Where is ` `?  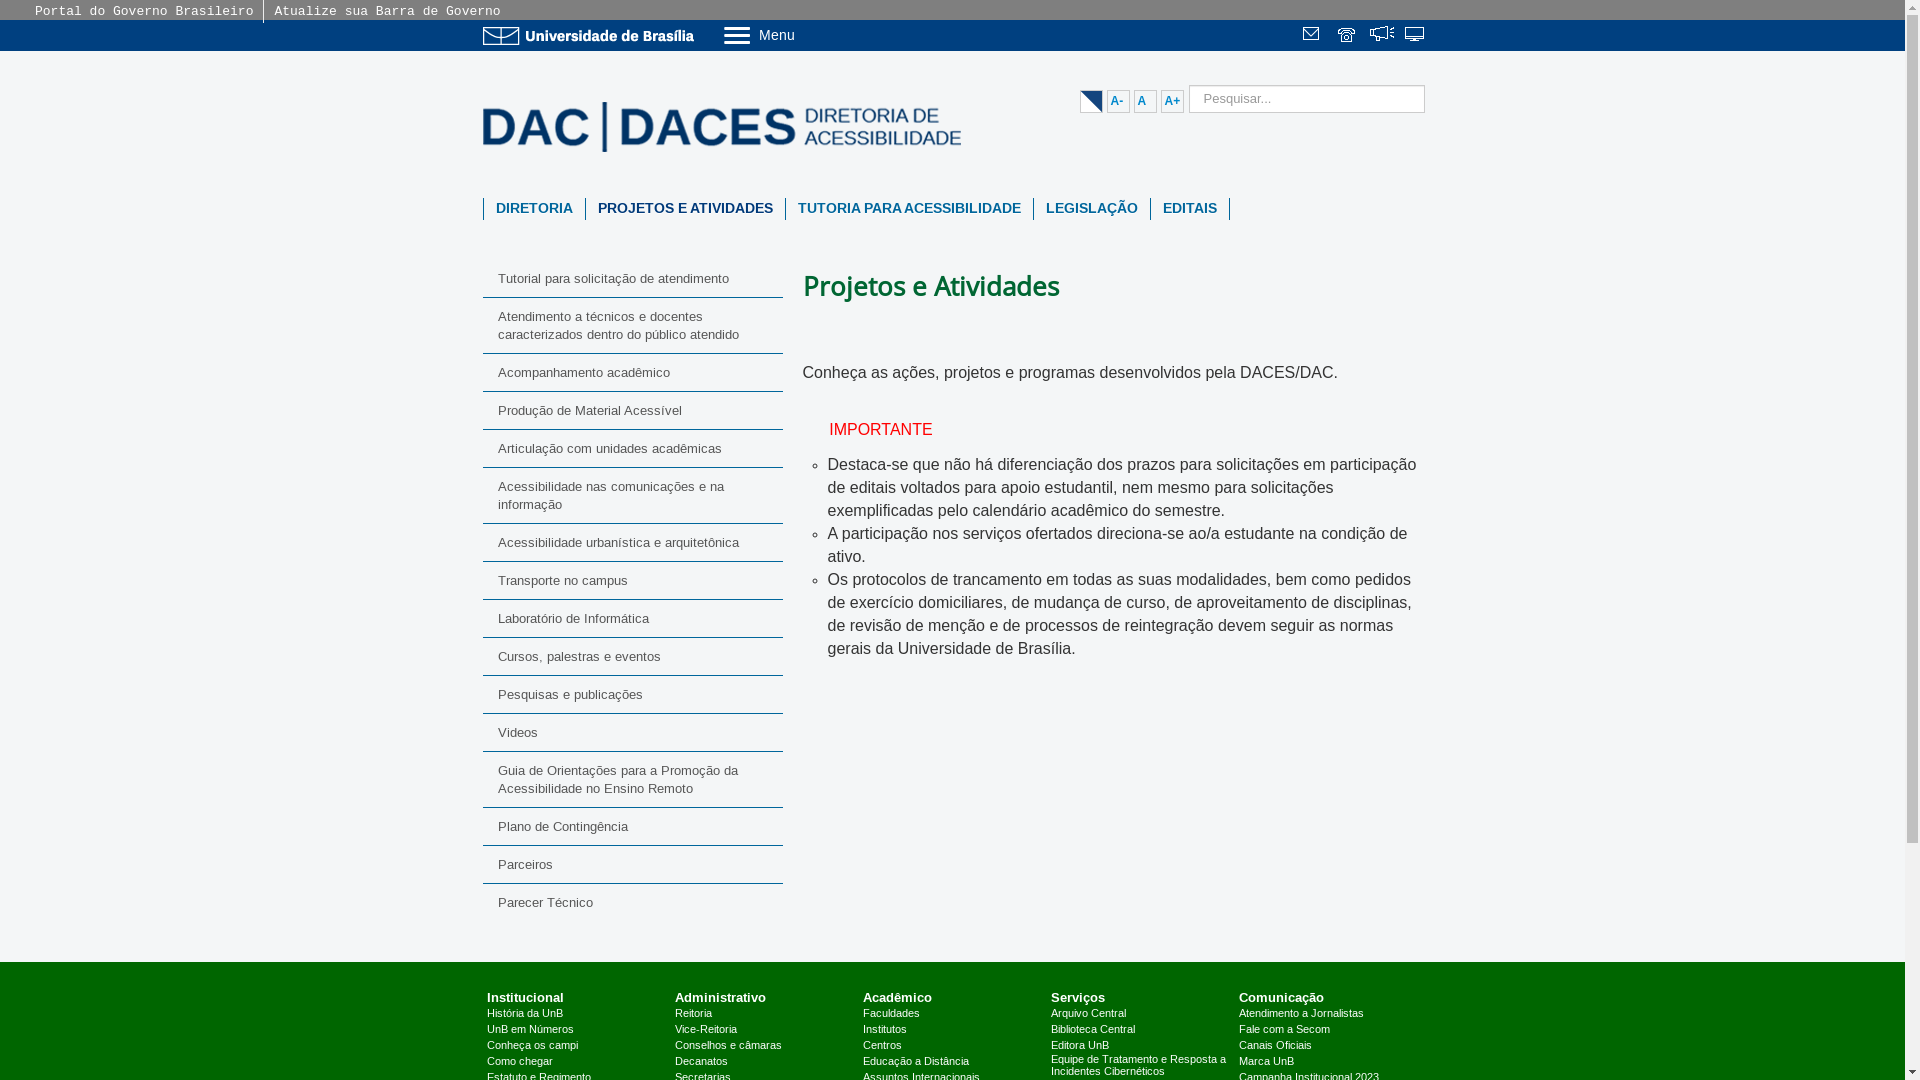   is located at coordinates (1416, 36).